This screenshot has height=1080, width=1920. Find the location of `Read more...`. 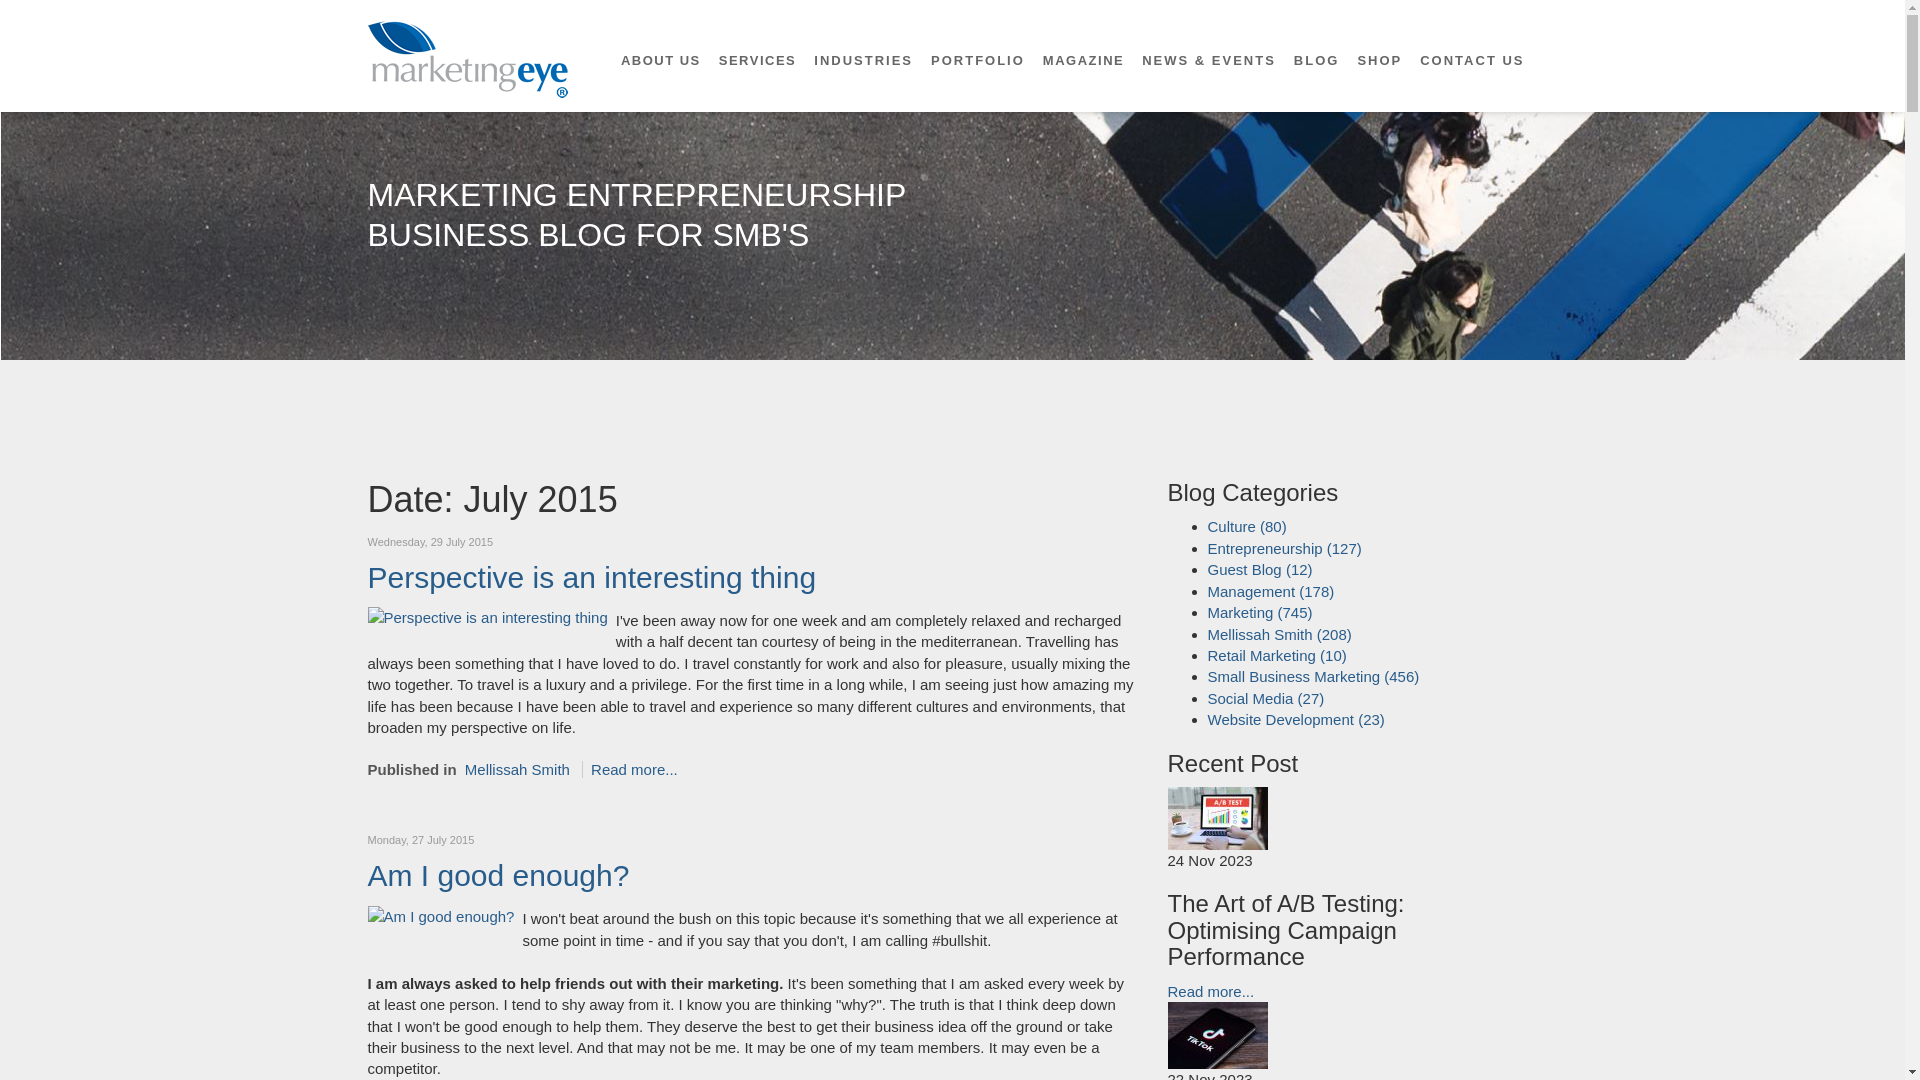

Read more... is located at coordinates (1212, 992).